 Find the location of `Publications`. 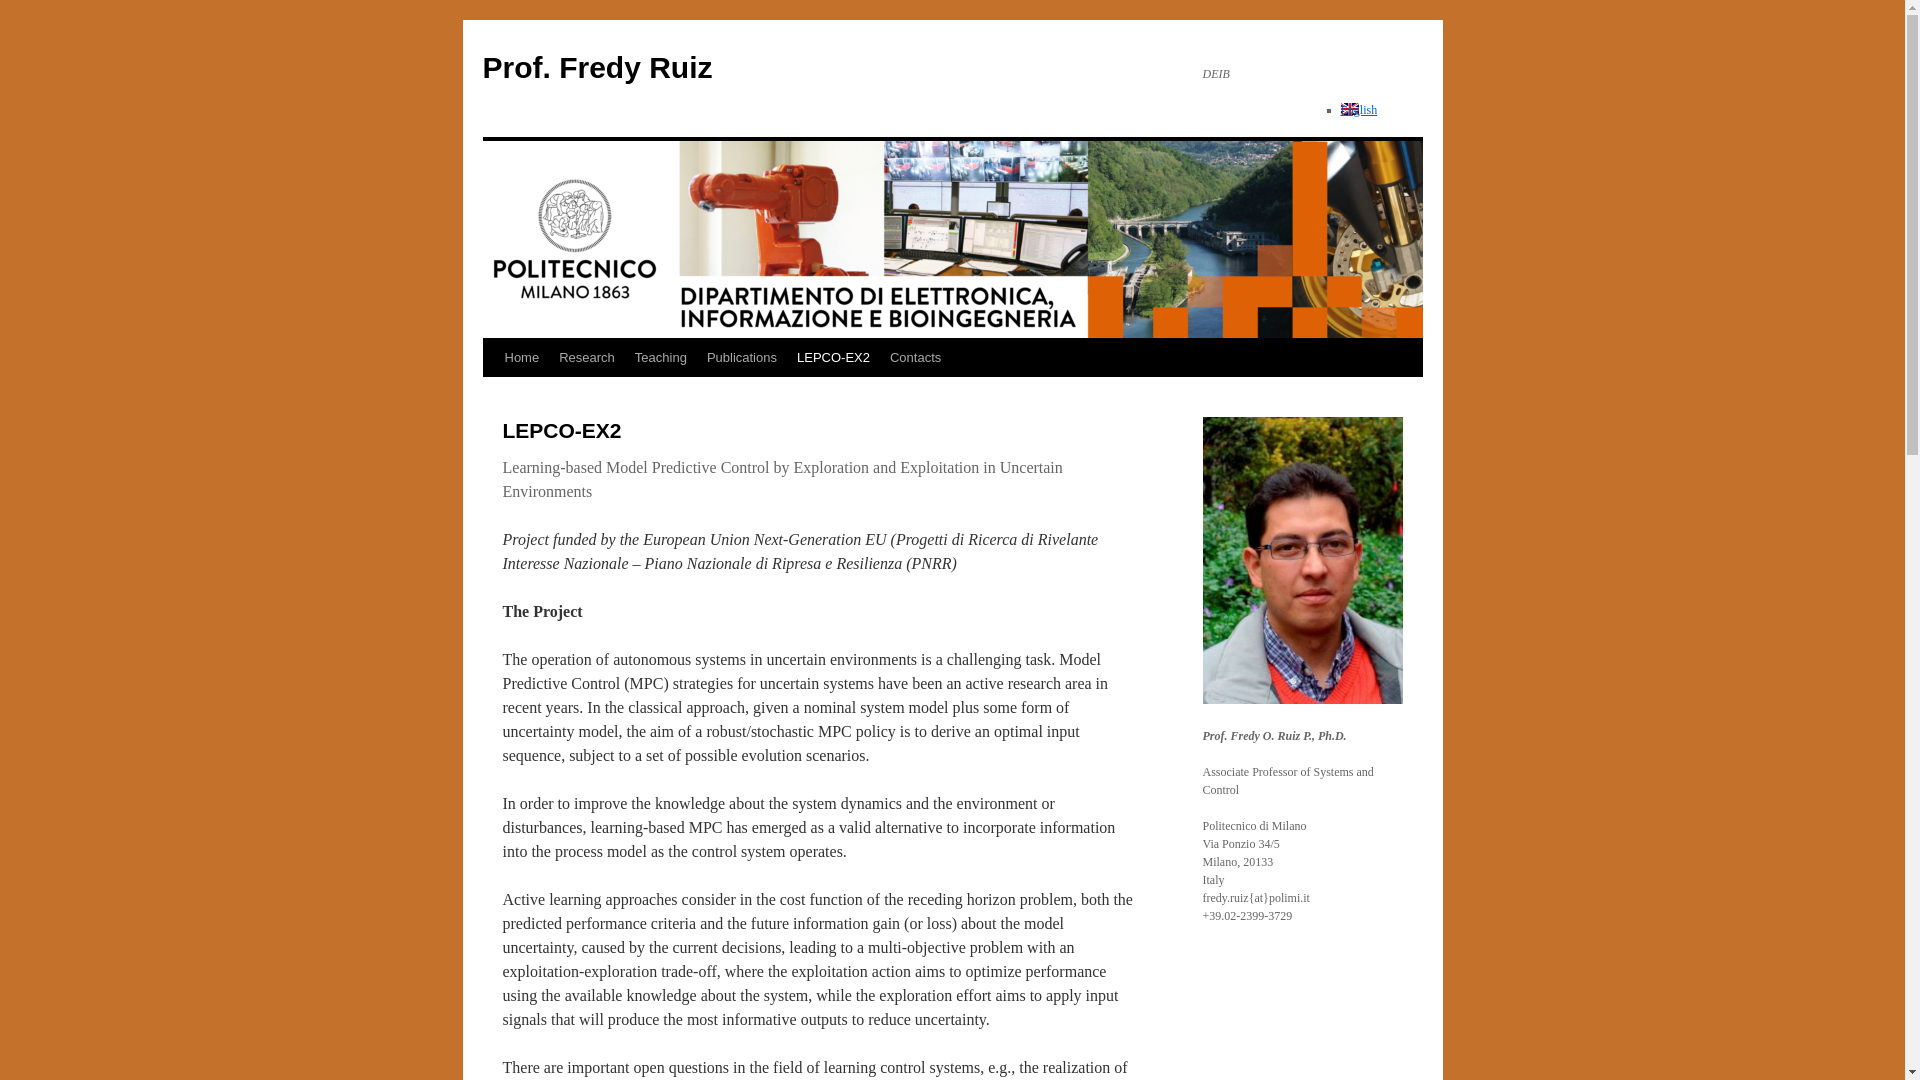

Publications is located at coordinates (742, 358).